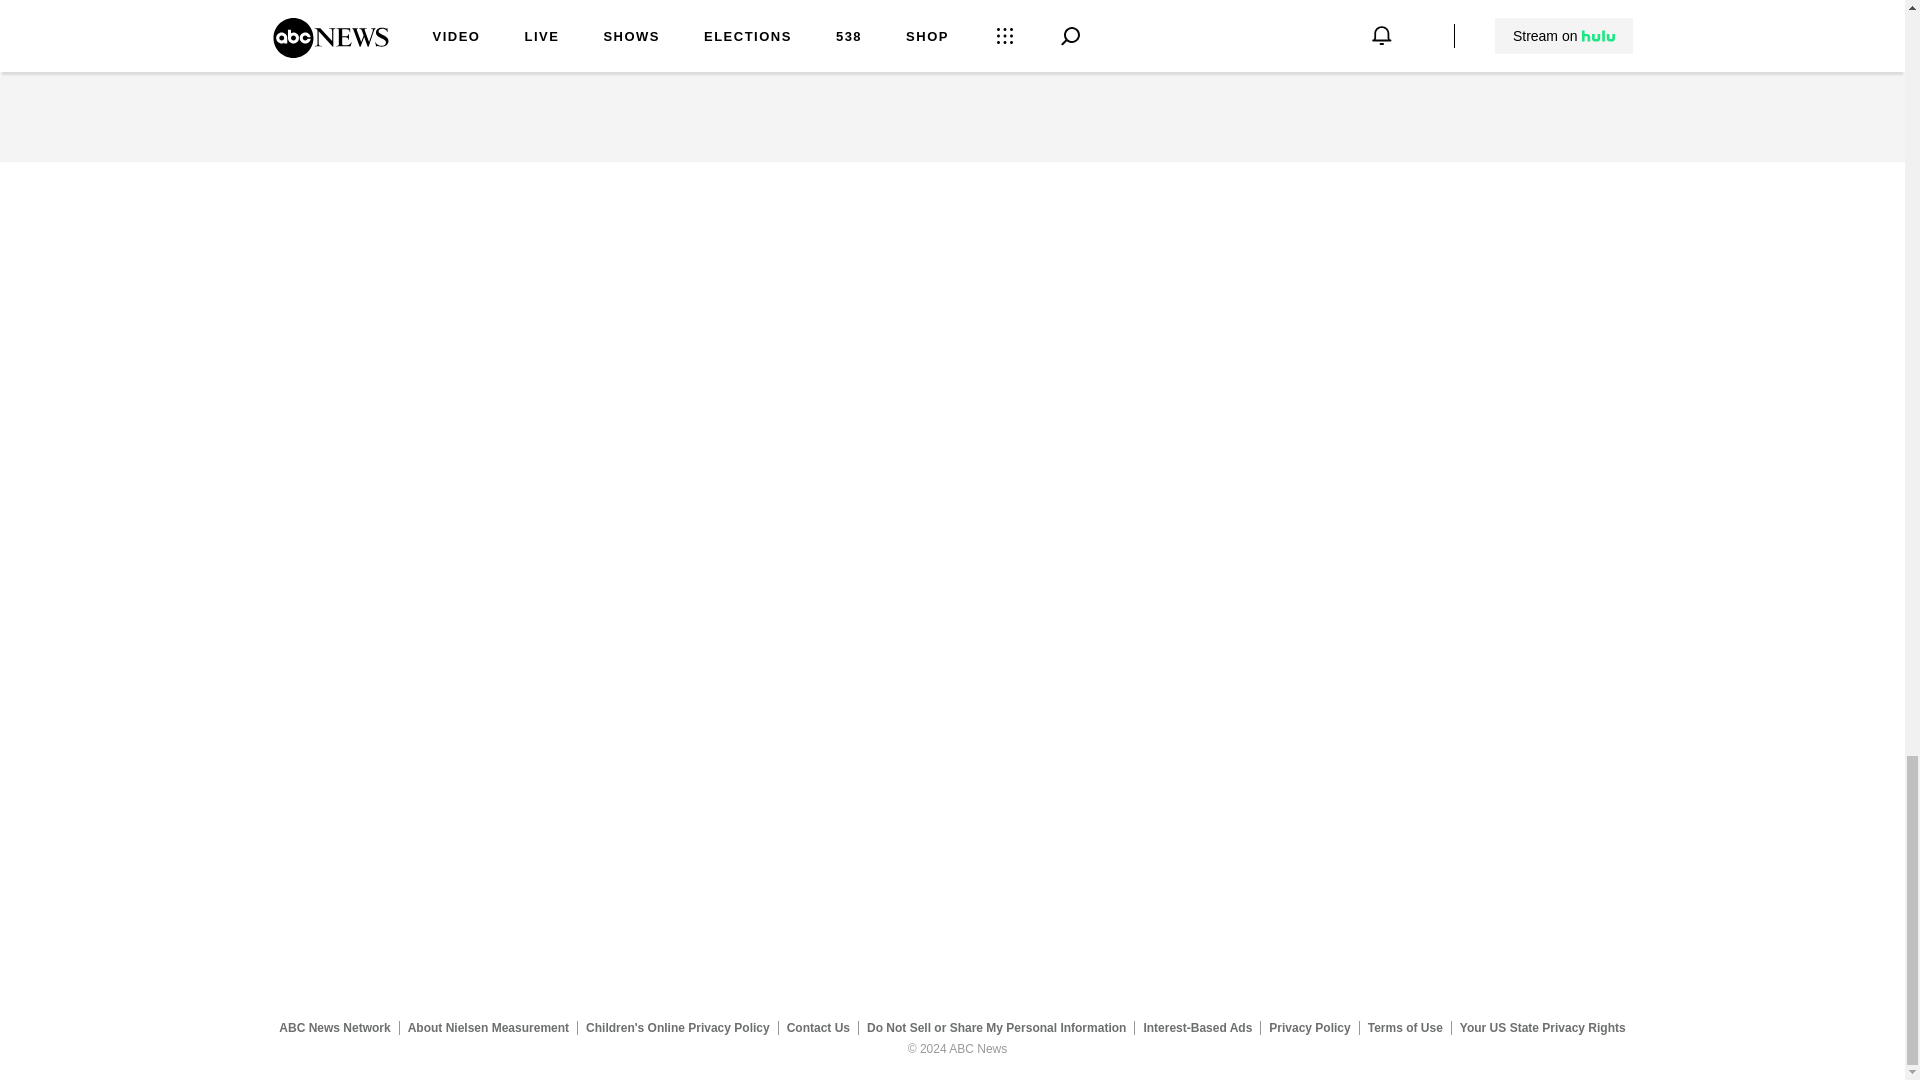 The height and width of the screenshot is (1080, 1920). Describe the element at coordinates (818, 1027) in the screenshot. I see `Contact Us` at that location.